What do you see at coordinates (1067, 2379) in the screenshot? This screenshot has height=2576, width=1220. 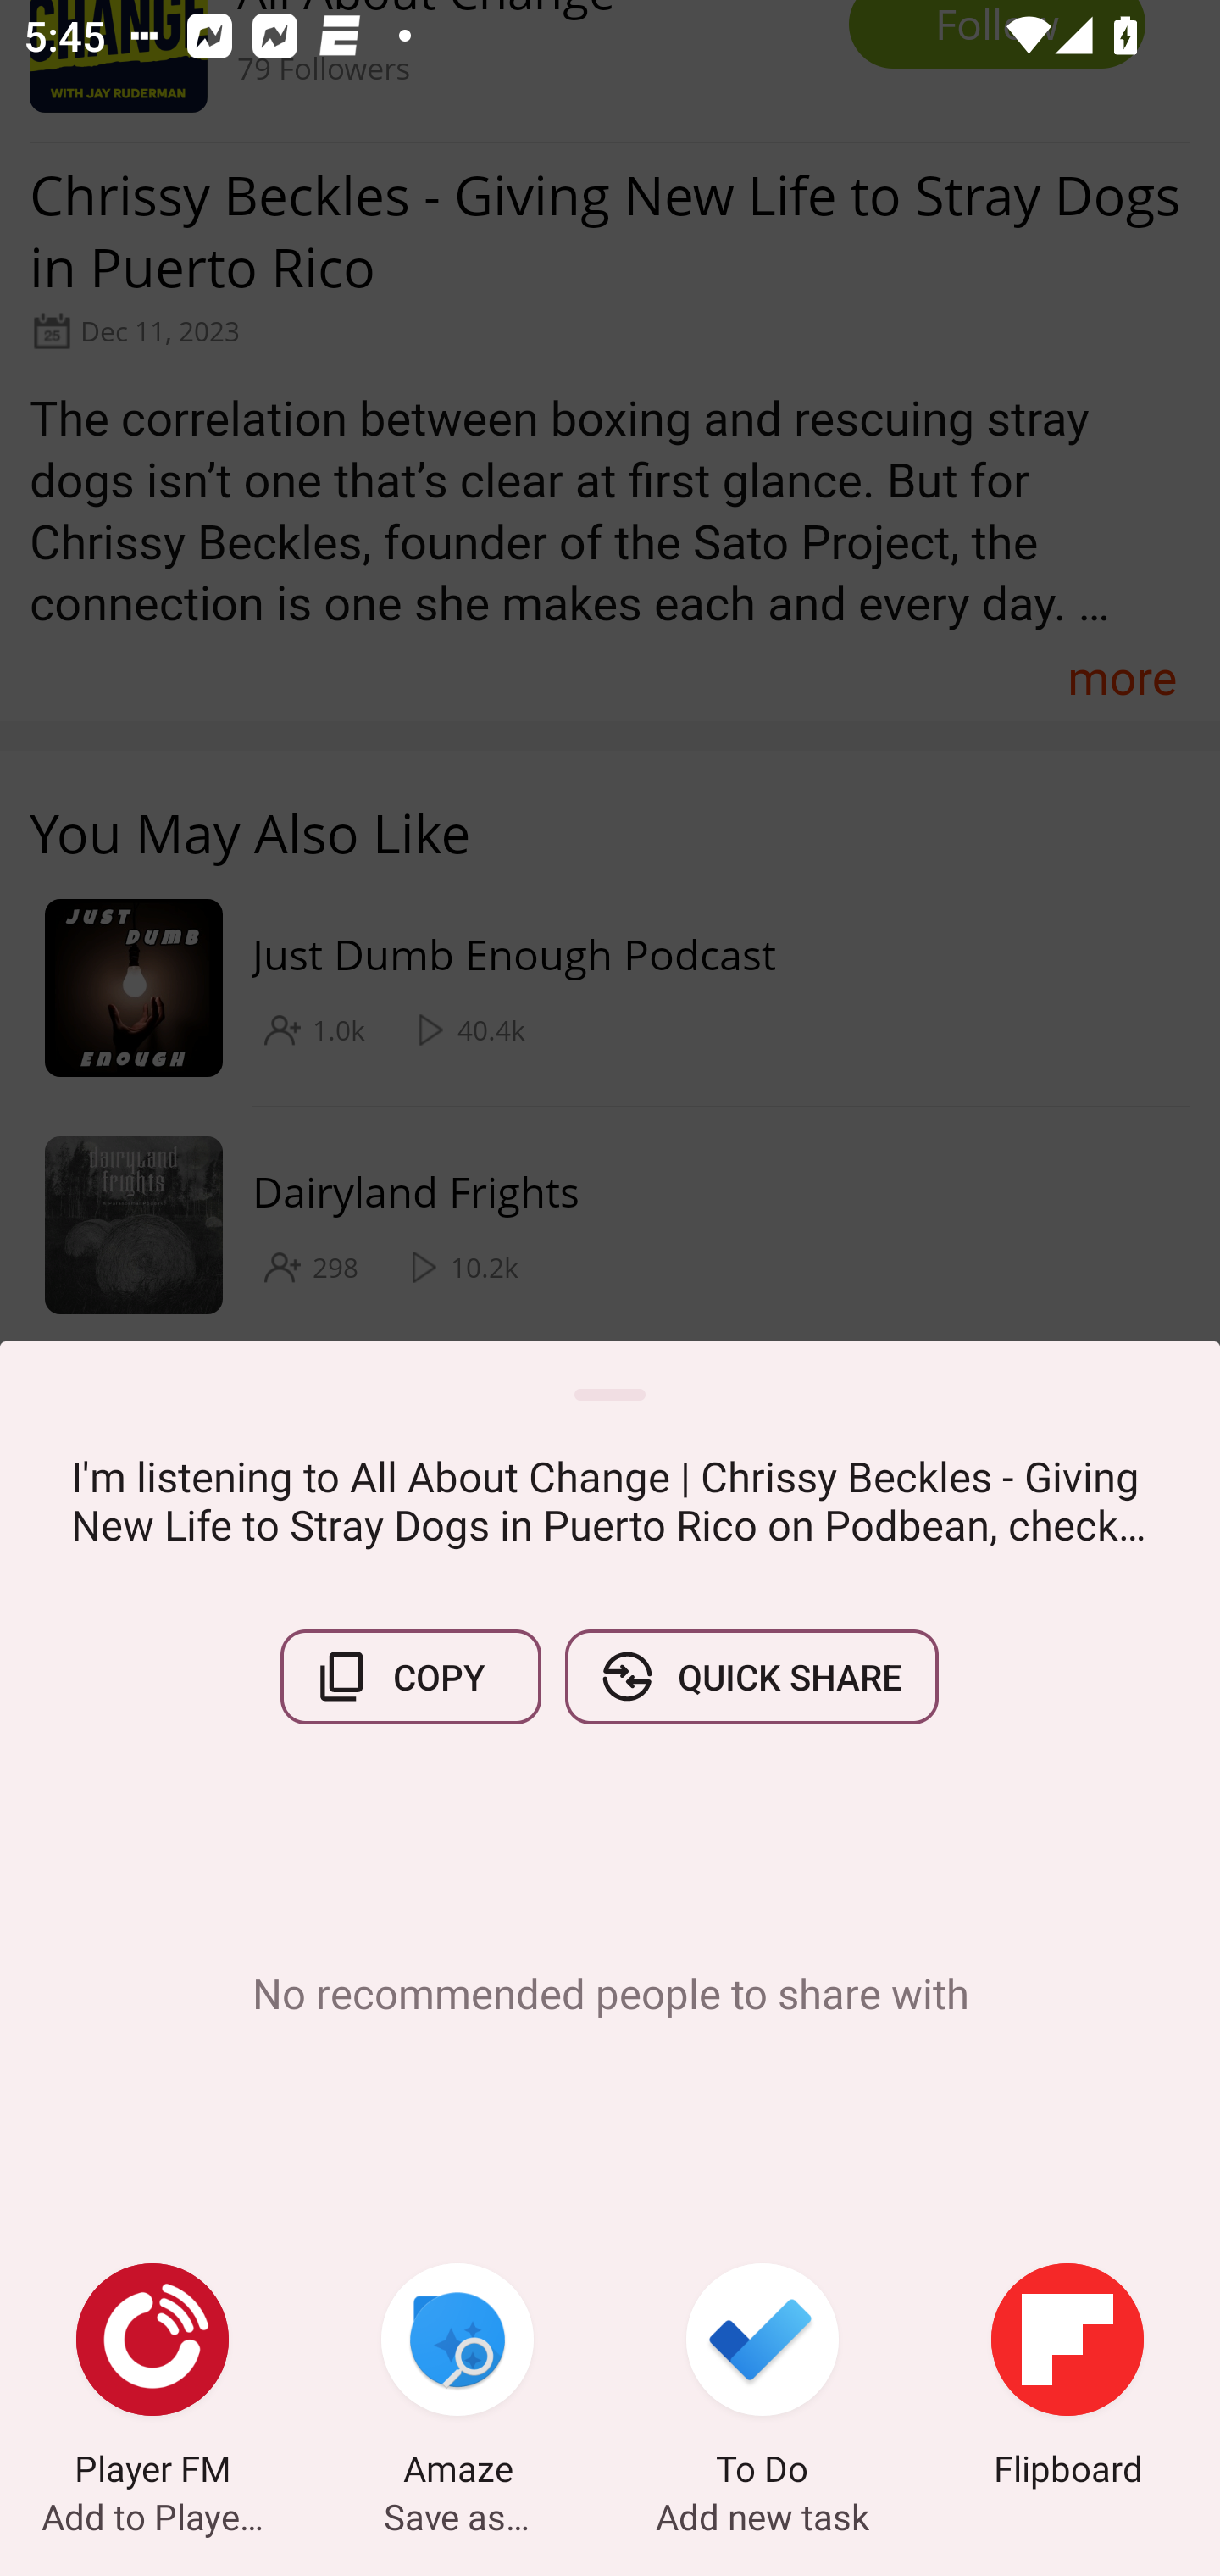 I see `Flipboard` at bounding box center [1067, 2379].